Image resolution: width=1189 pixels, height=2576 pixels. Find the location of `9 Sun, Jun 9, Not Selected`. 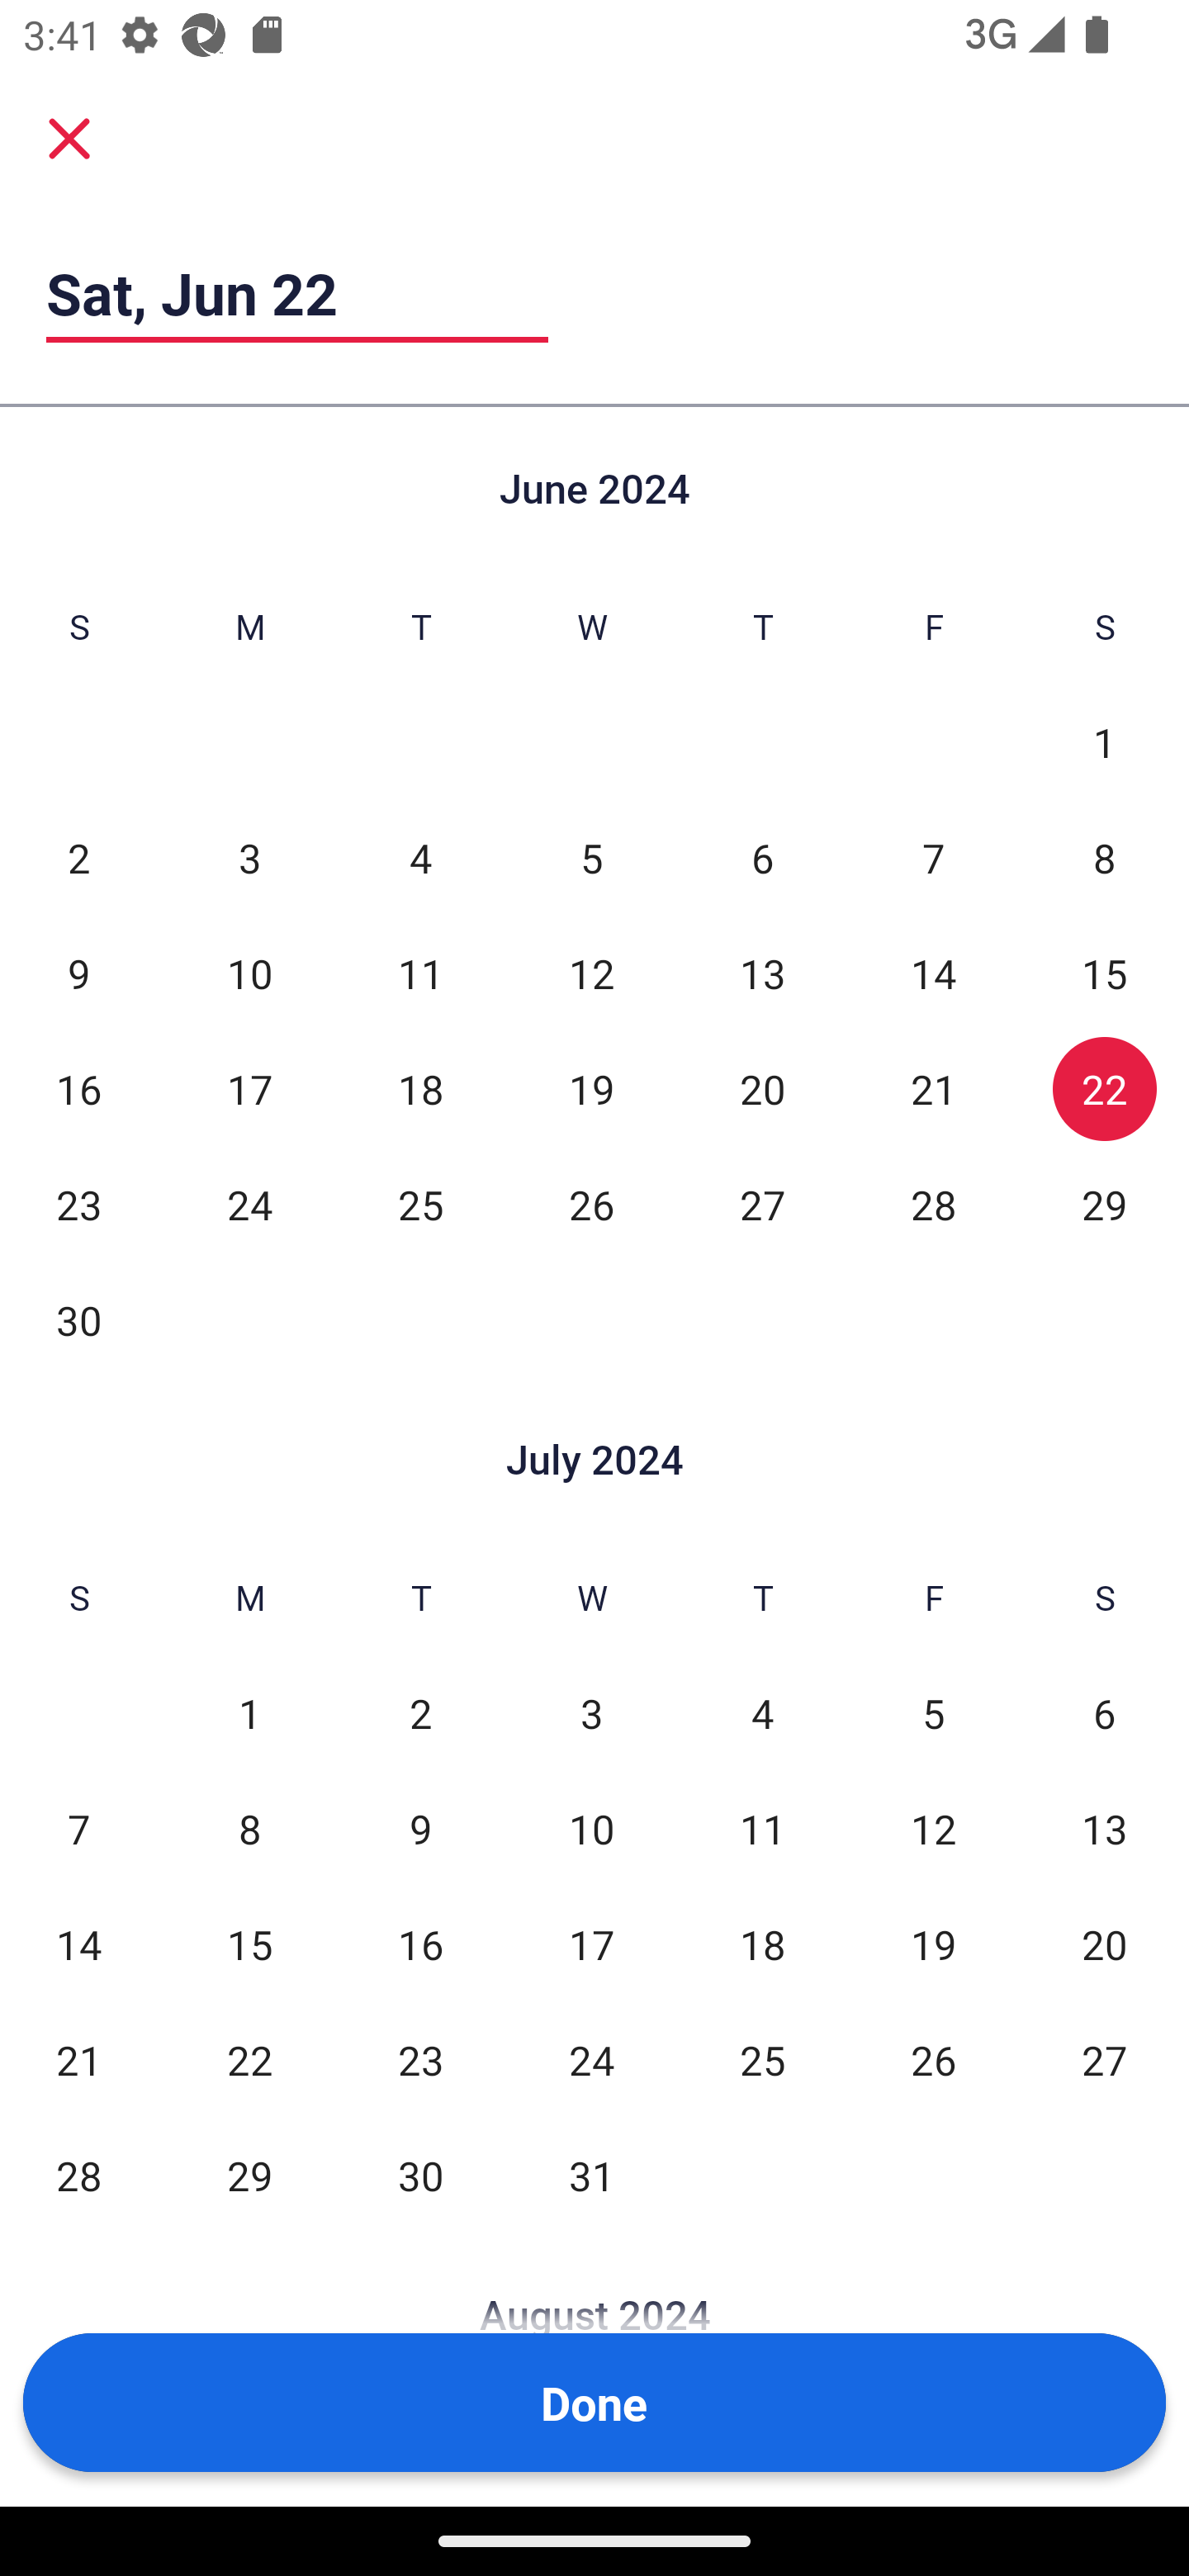

9 Sun, Jun 9, Not Selected is located at coordinates (78, 973).